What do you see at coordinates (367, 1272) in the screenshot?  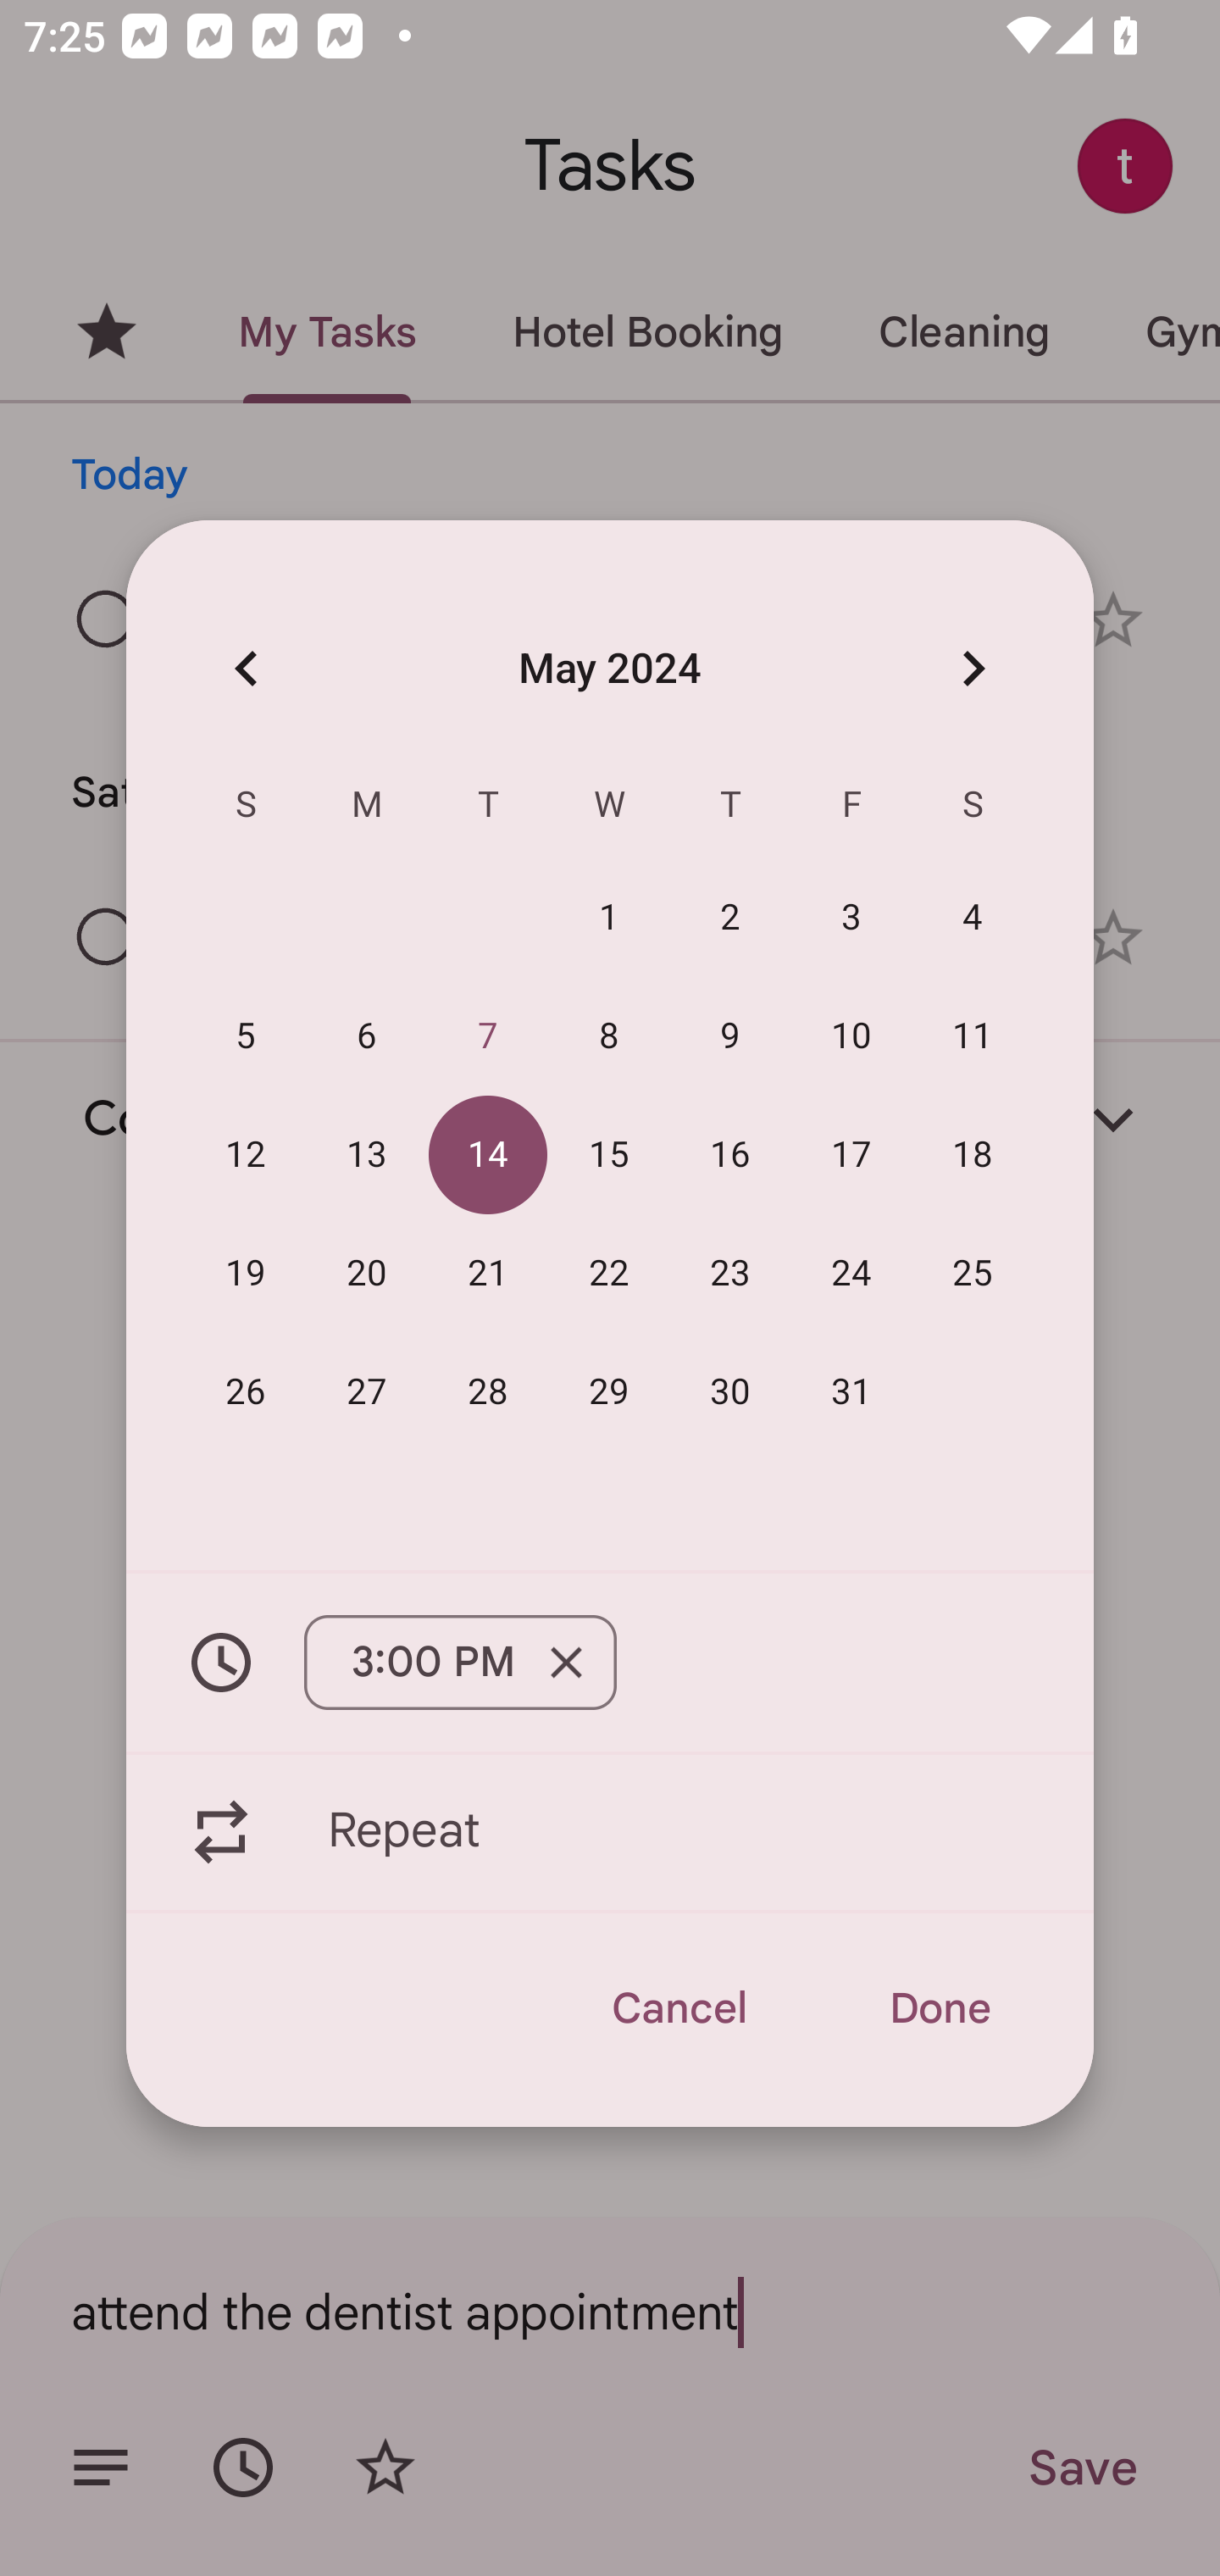 I see `20 20 May 2024` at bounding box center [367, 1272].